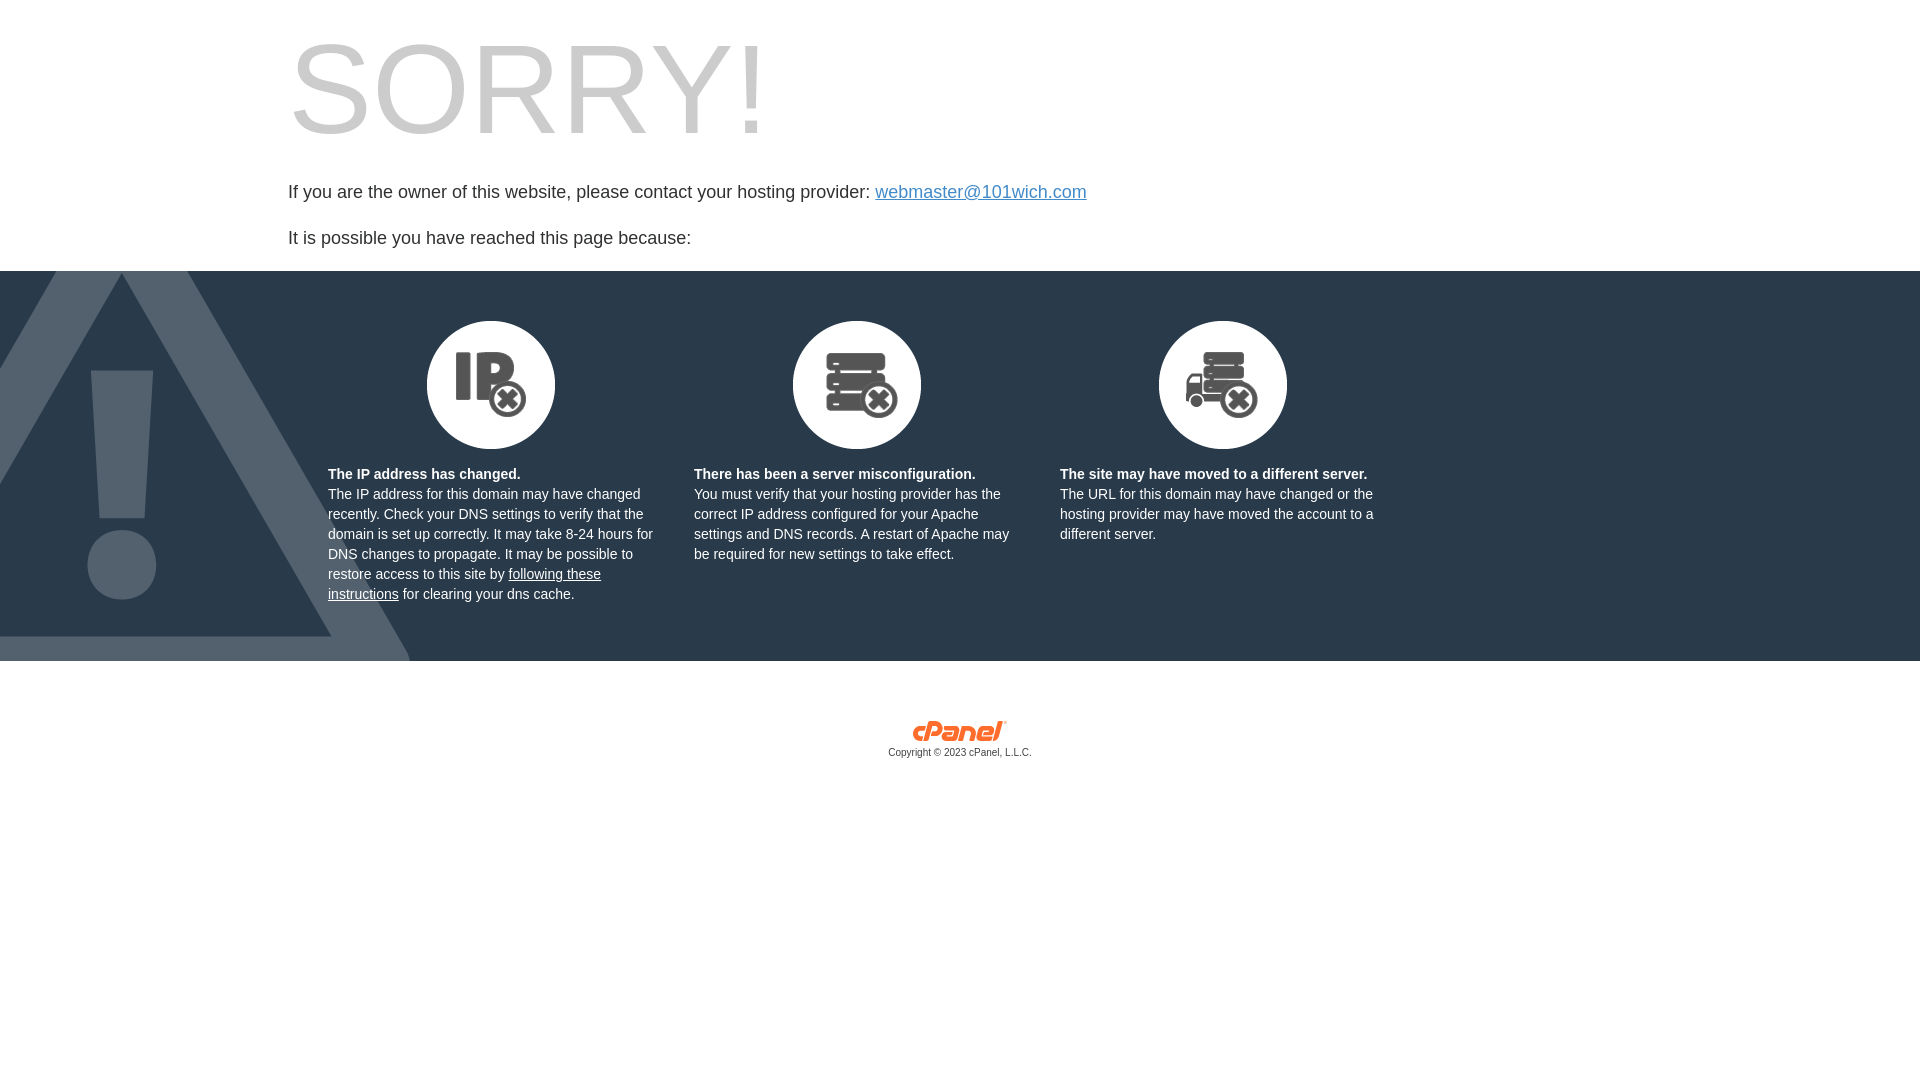  I want to click on webmaster@101wich.com, so click(980, 192).